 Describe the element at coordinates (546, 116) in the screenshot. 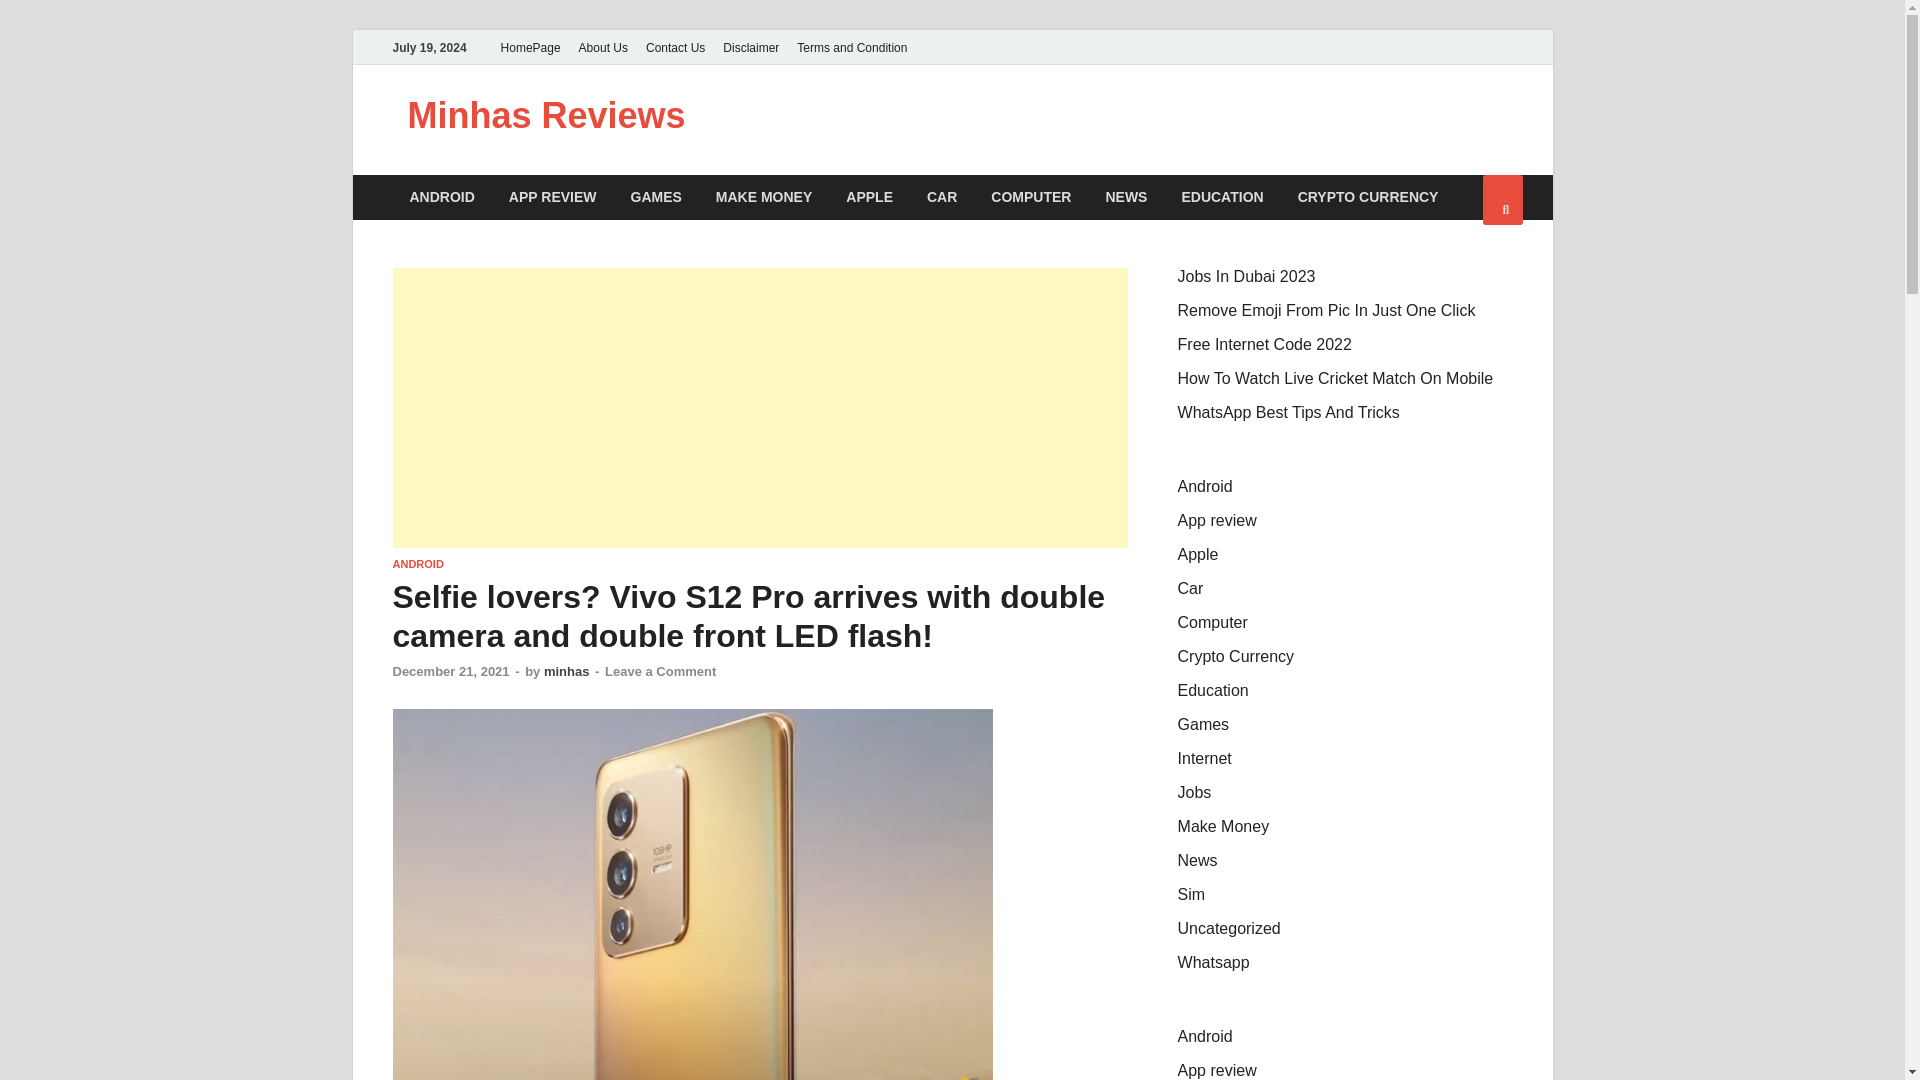

I see `Minhas Reviews` at that location.